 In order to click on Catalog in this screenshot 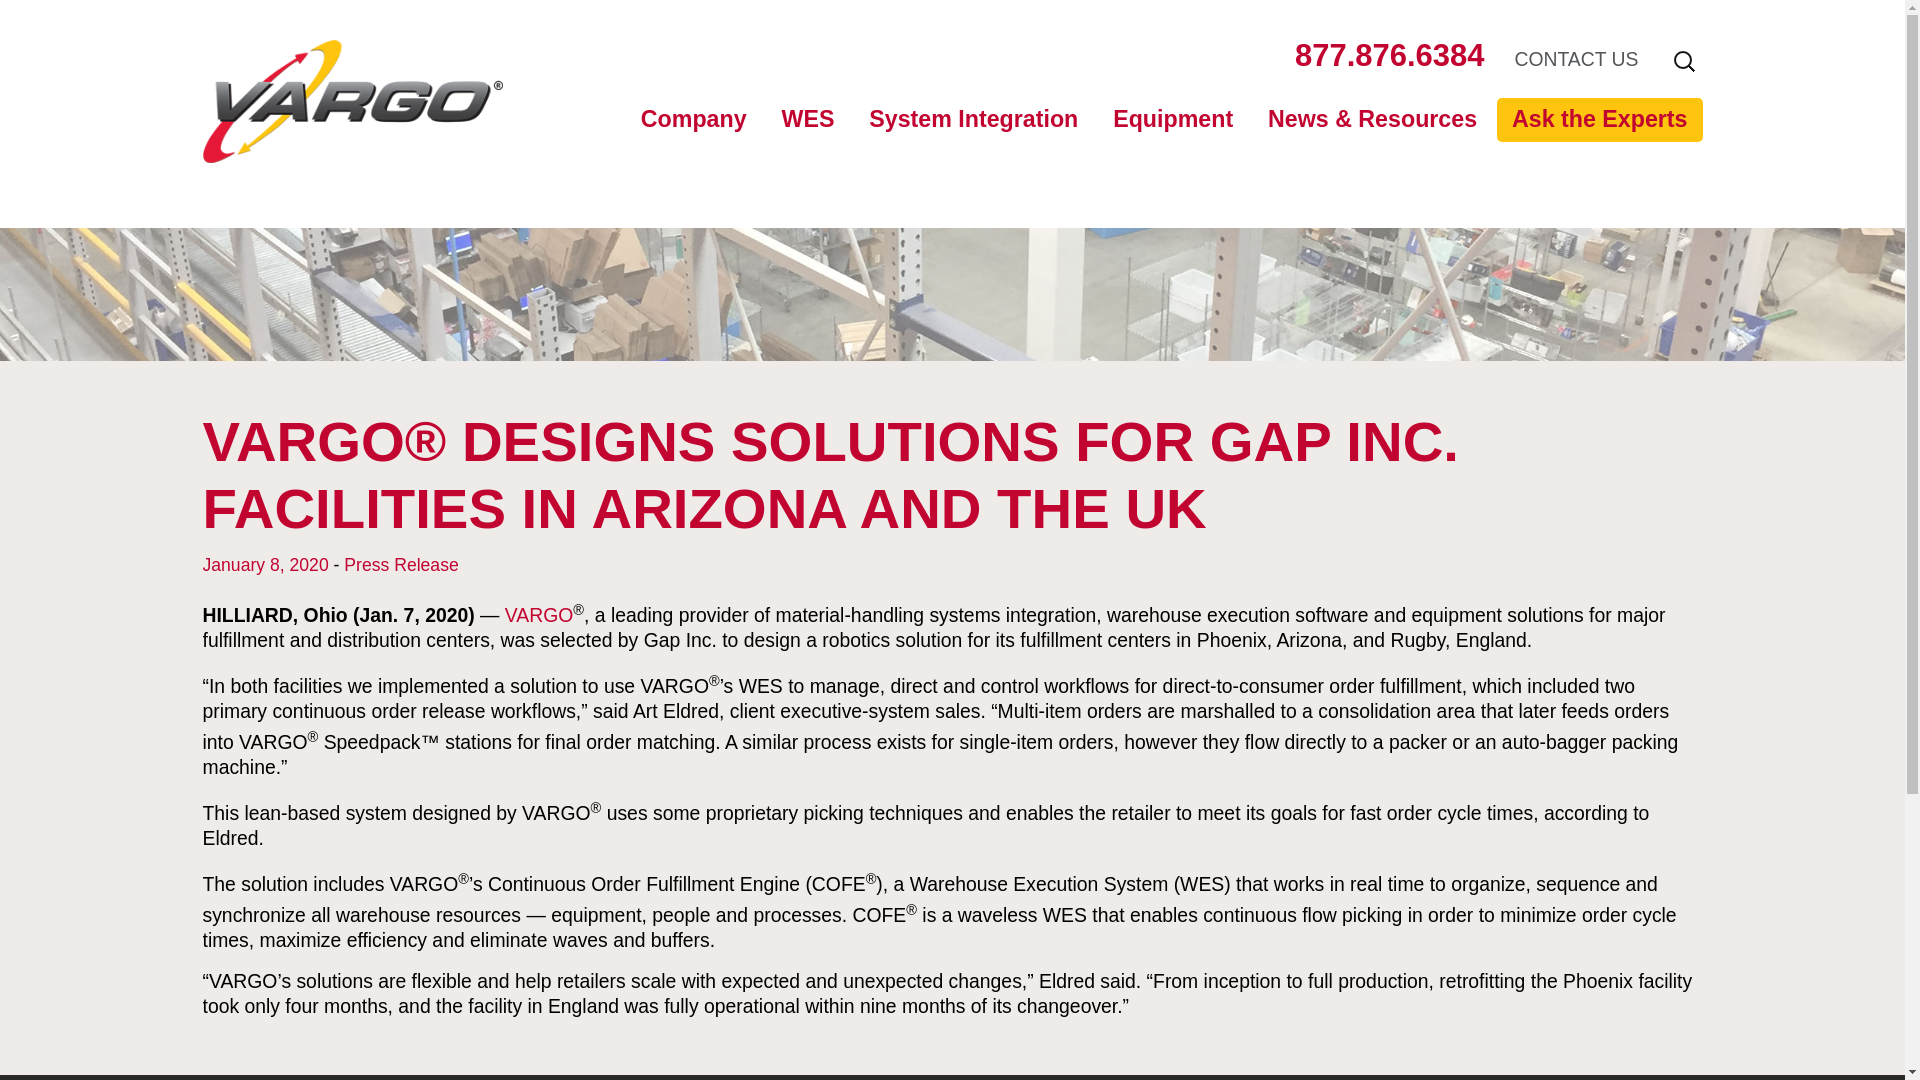, I will do `click(1211, 162)`.